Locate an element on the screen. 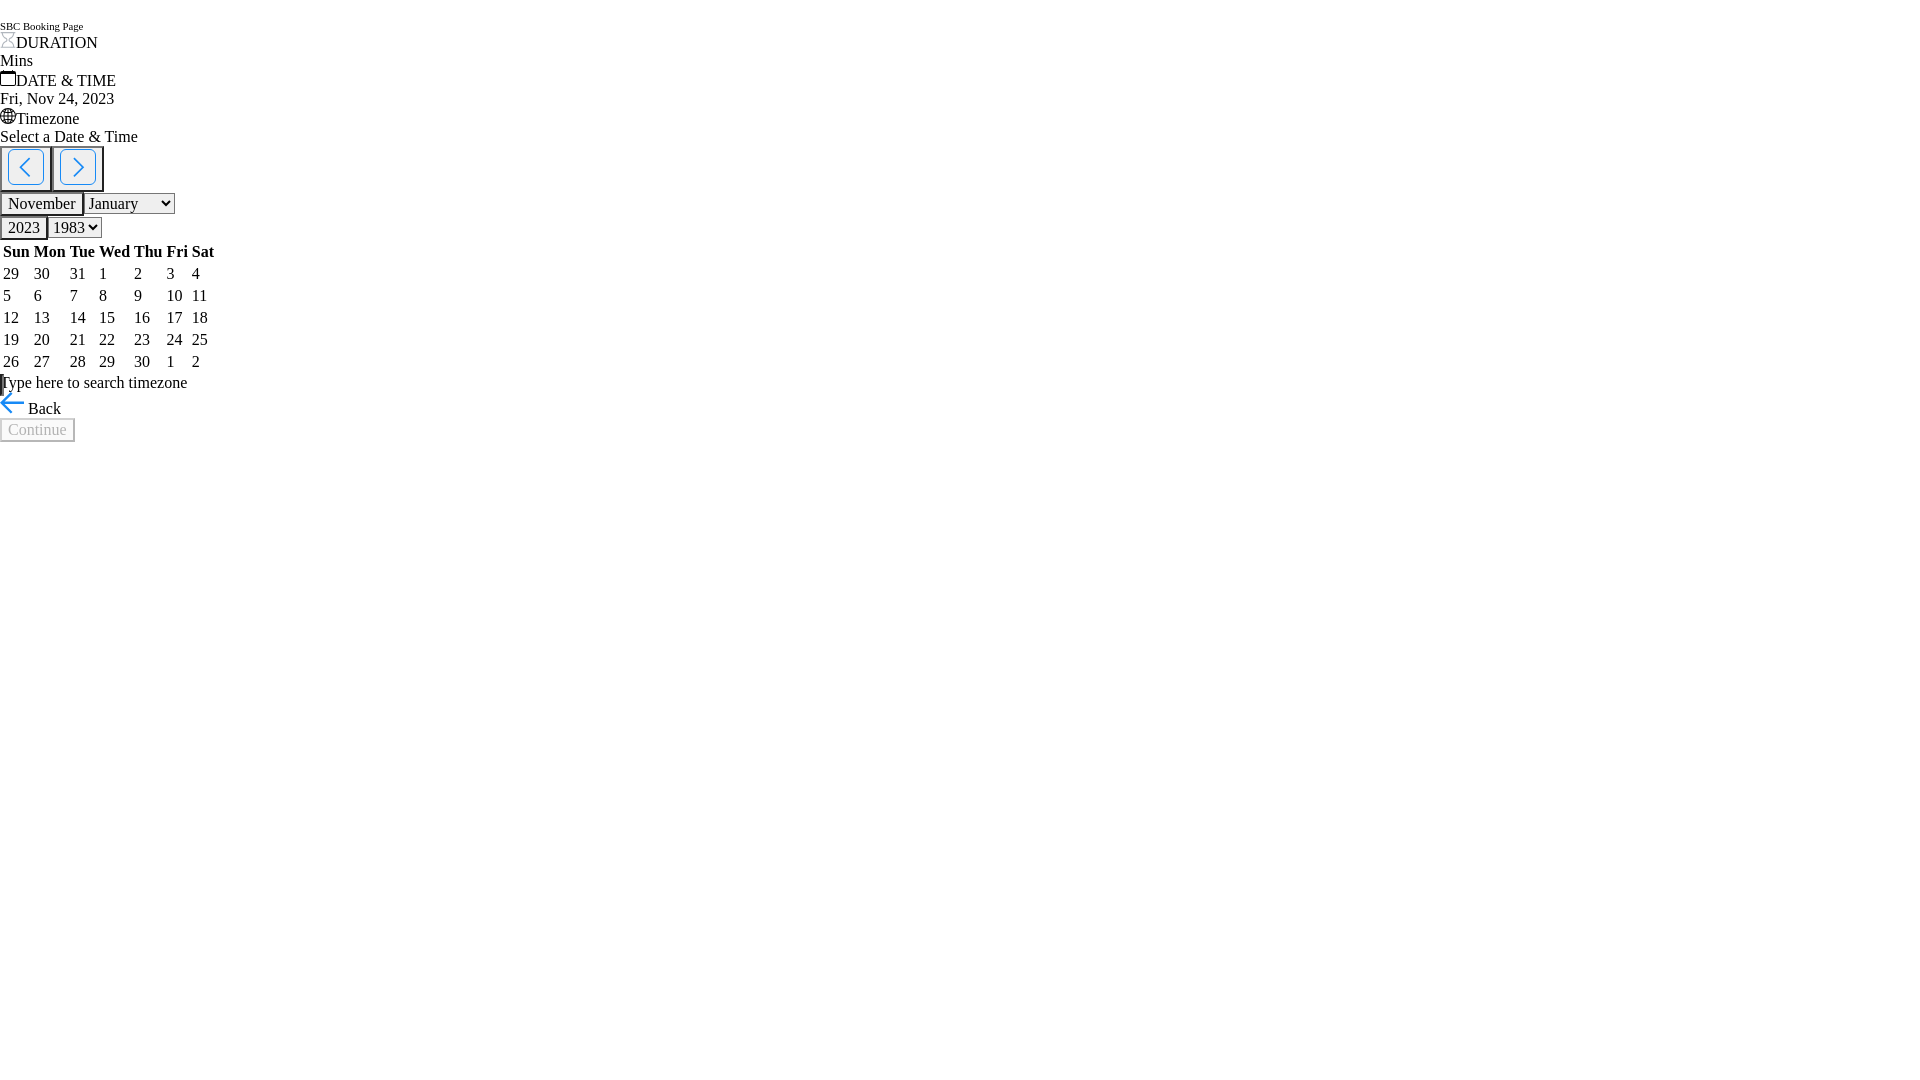 The width and height of the screenshot is (1920, 1080). Back is located at coordinates (30, 408).